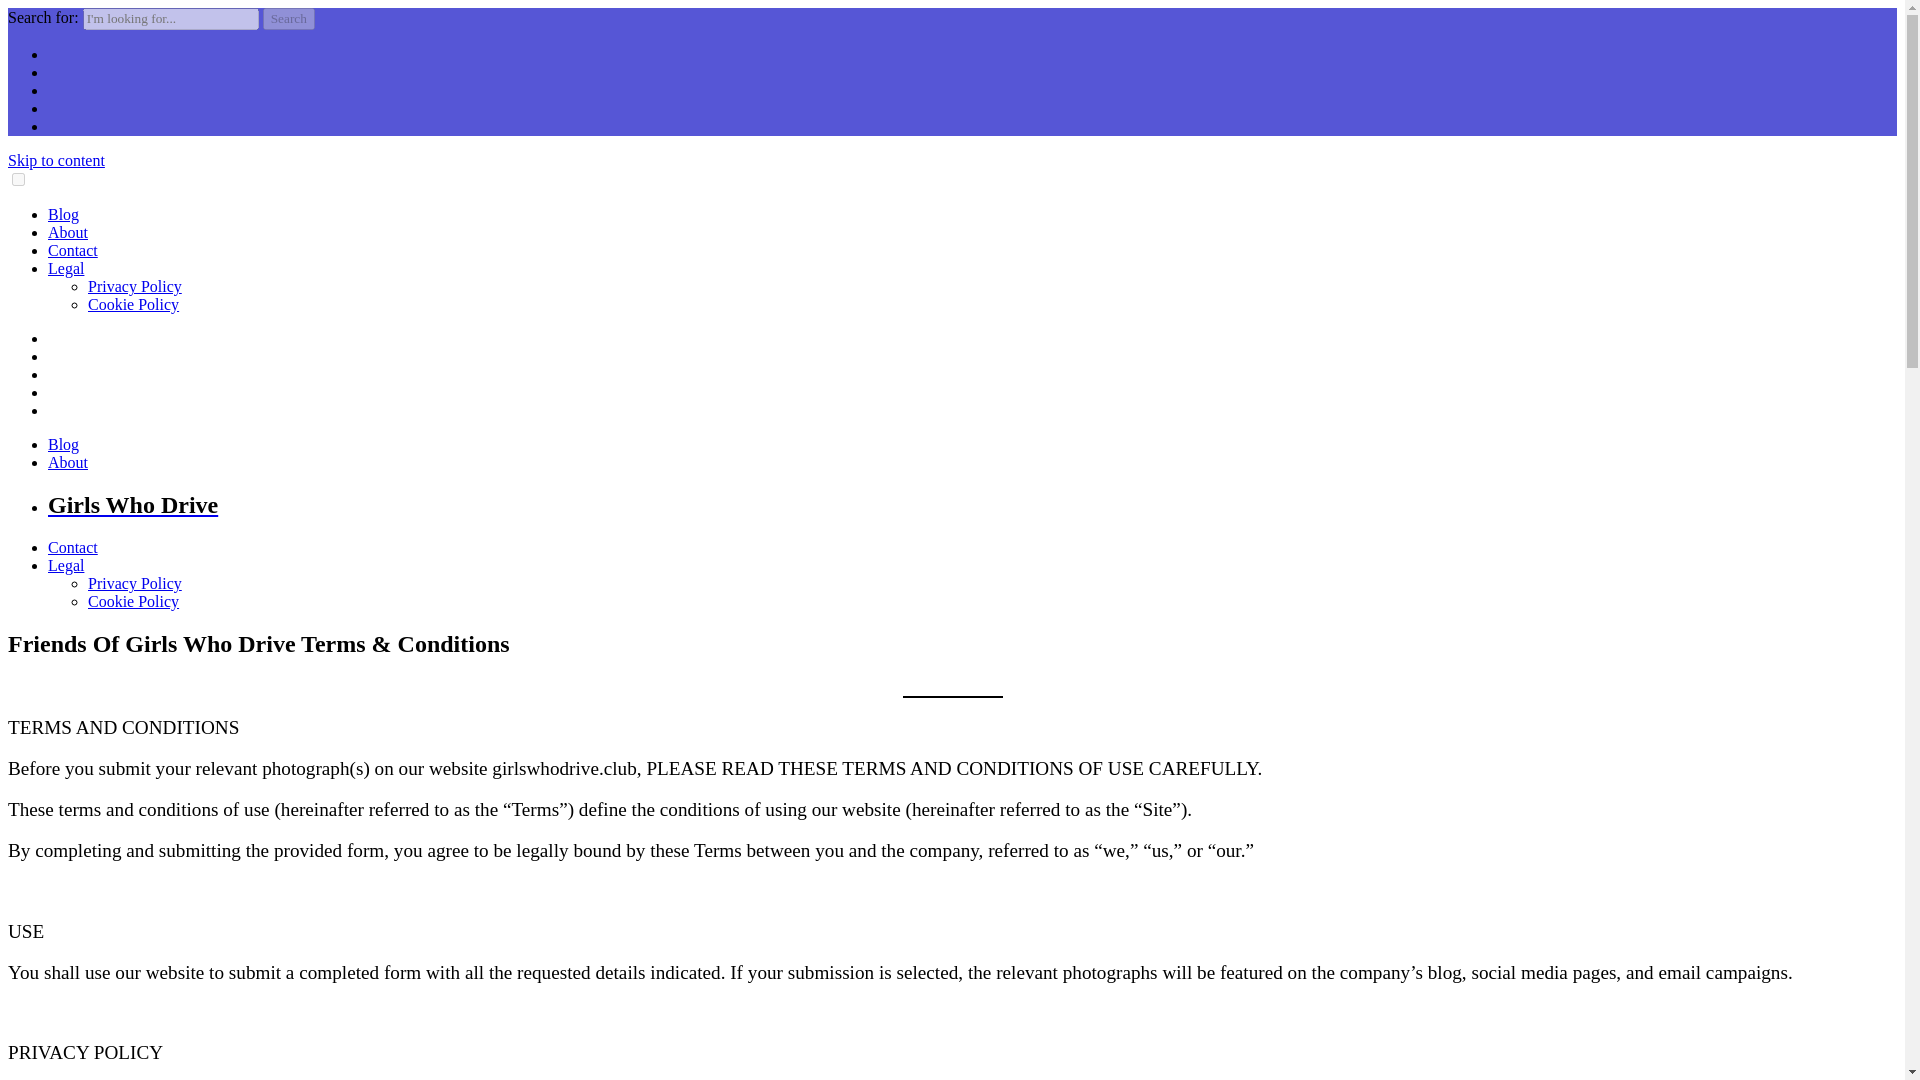 The width and height of the screenshot is (1920, 1080). What do you see at coordinates (66, 268) in the screenshot?
I see `Legal` at bounding box center [66, 268].